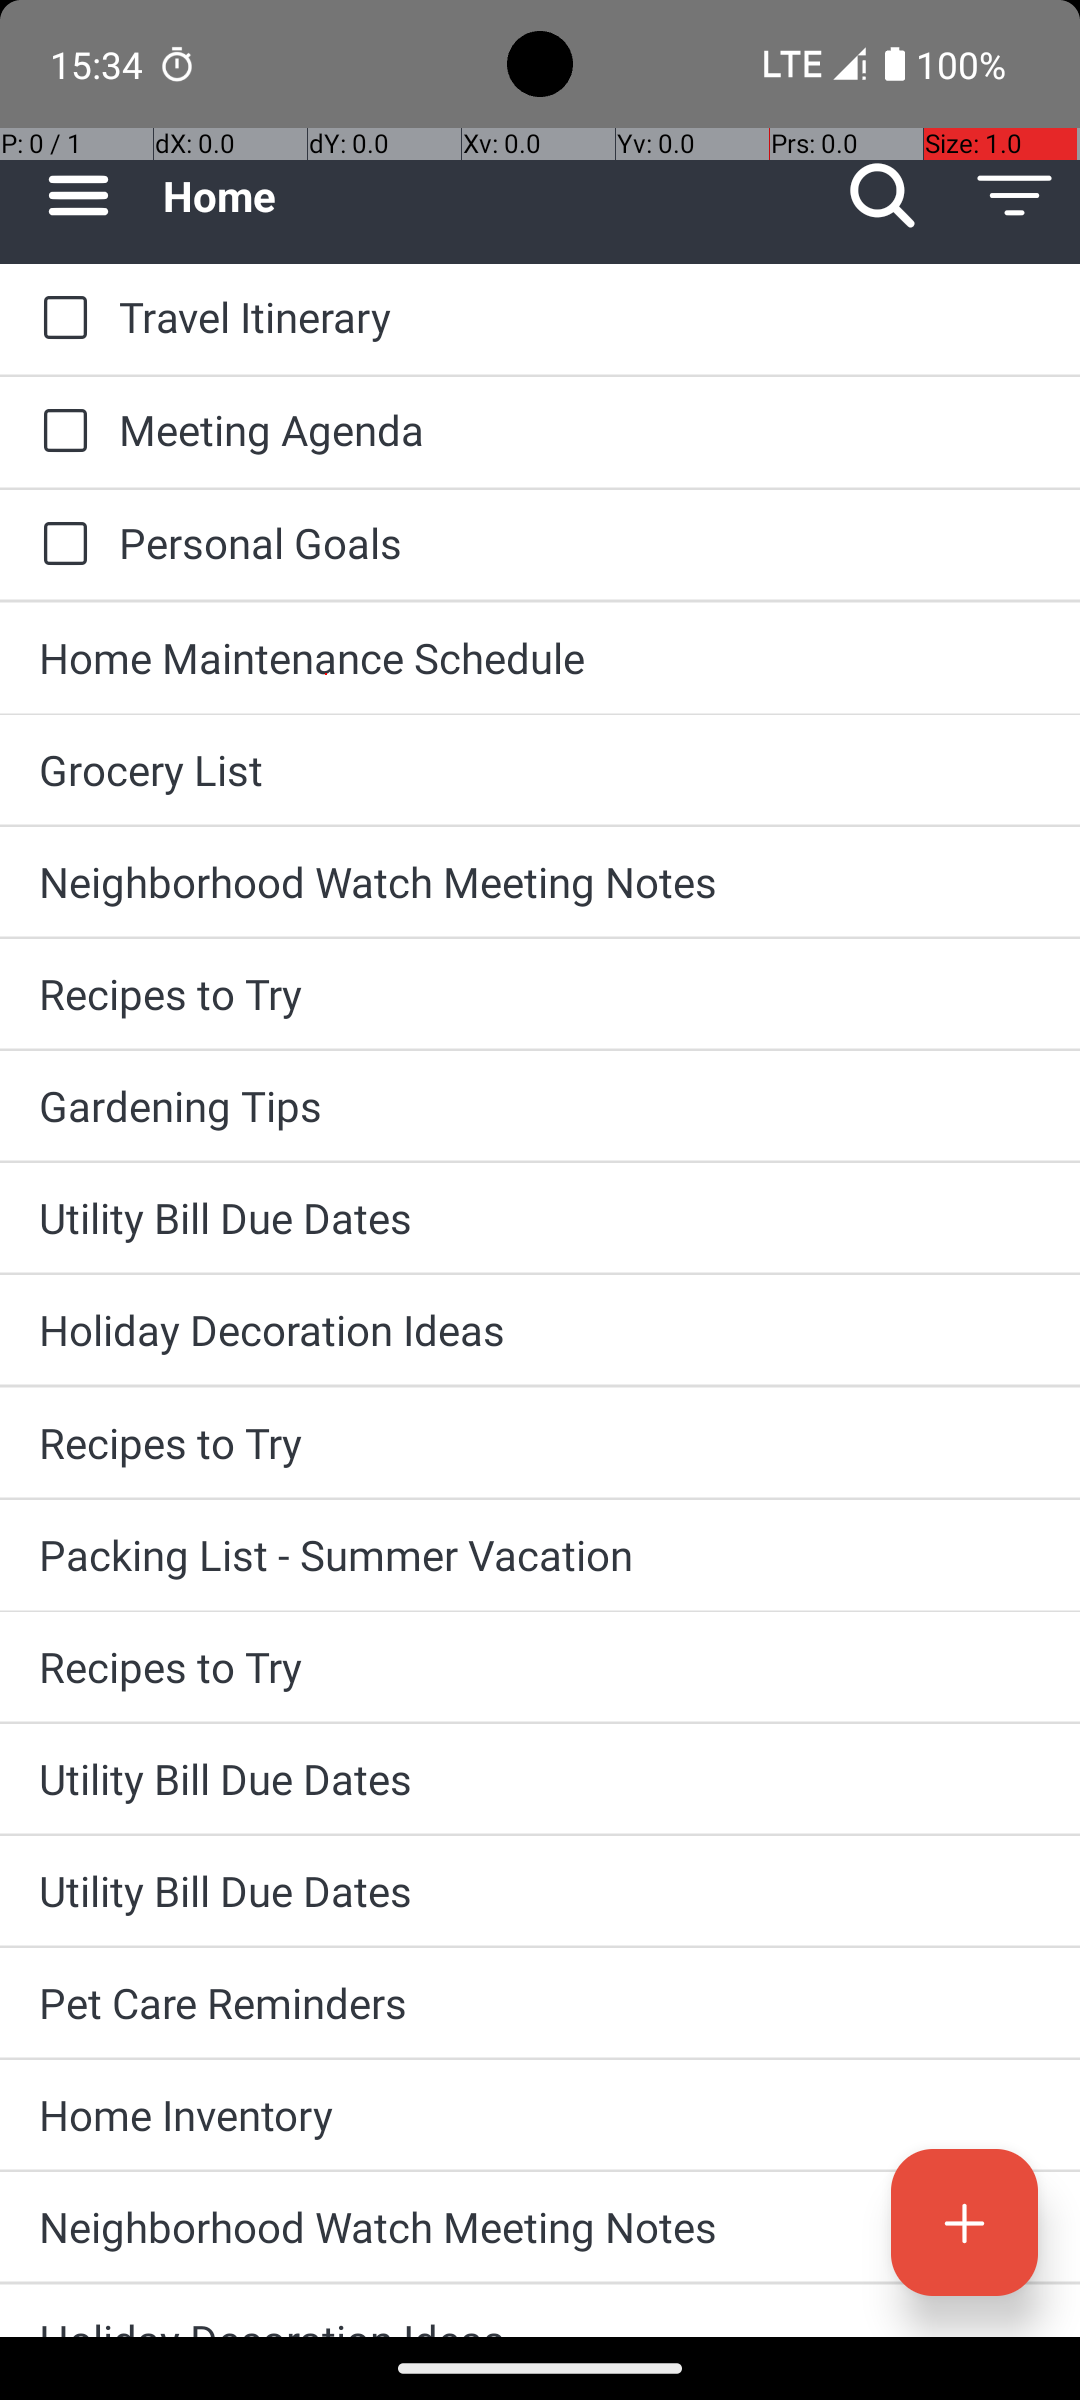 The image size is (1080, 2400). Describe the element at coordinates (540, 2114) in the screenshot. I see `Home Inventory` at that location.